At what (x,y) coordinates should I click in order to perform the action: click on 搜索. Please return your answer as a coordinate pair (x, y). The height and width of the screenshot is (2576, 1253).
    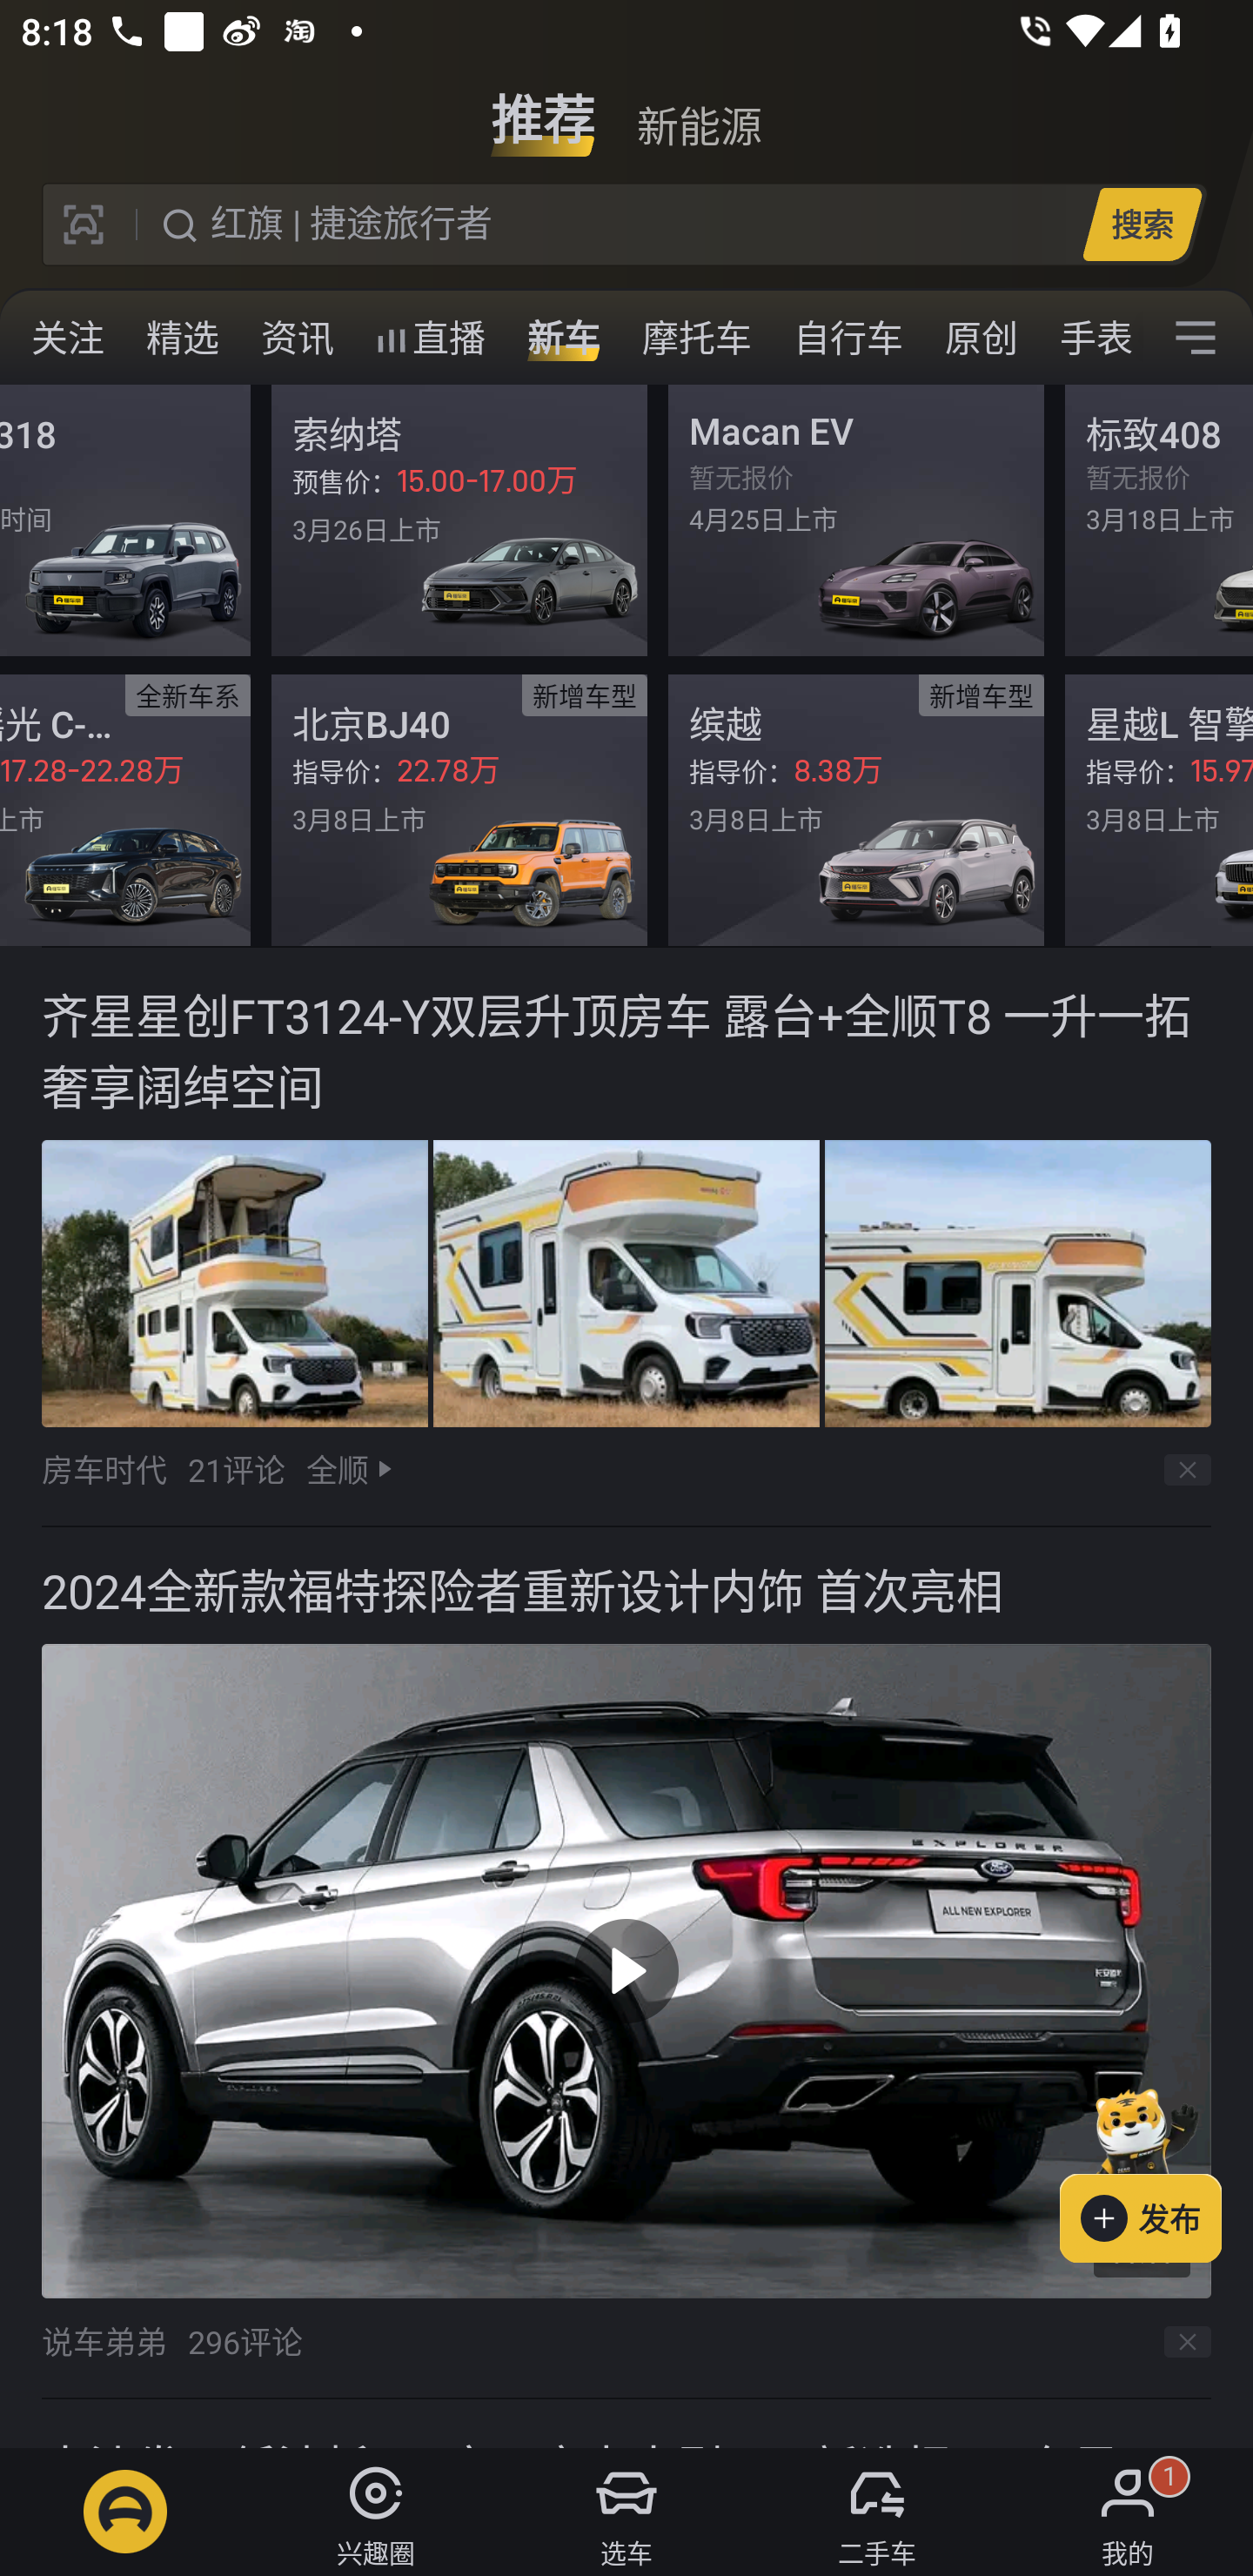
    Looking at the image, I should click on (1142, 224).